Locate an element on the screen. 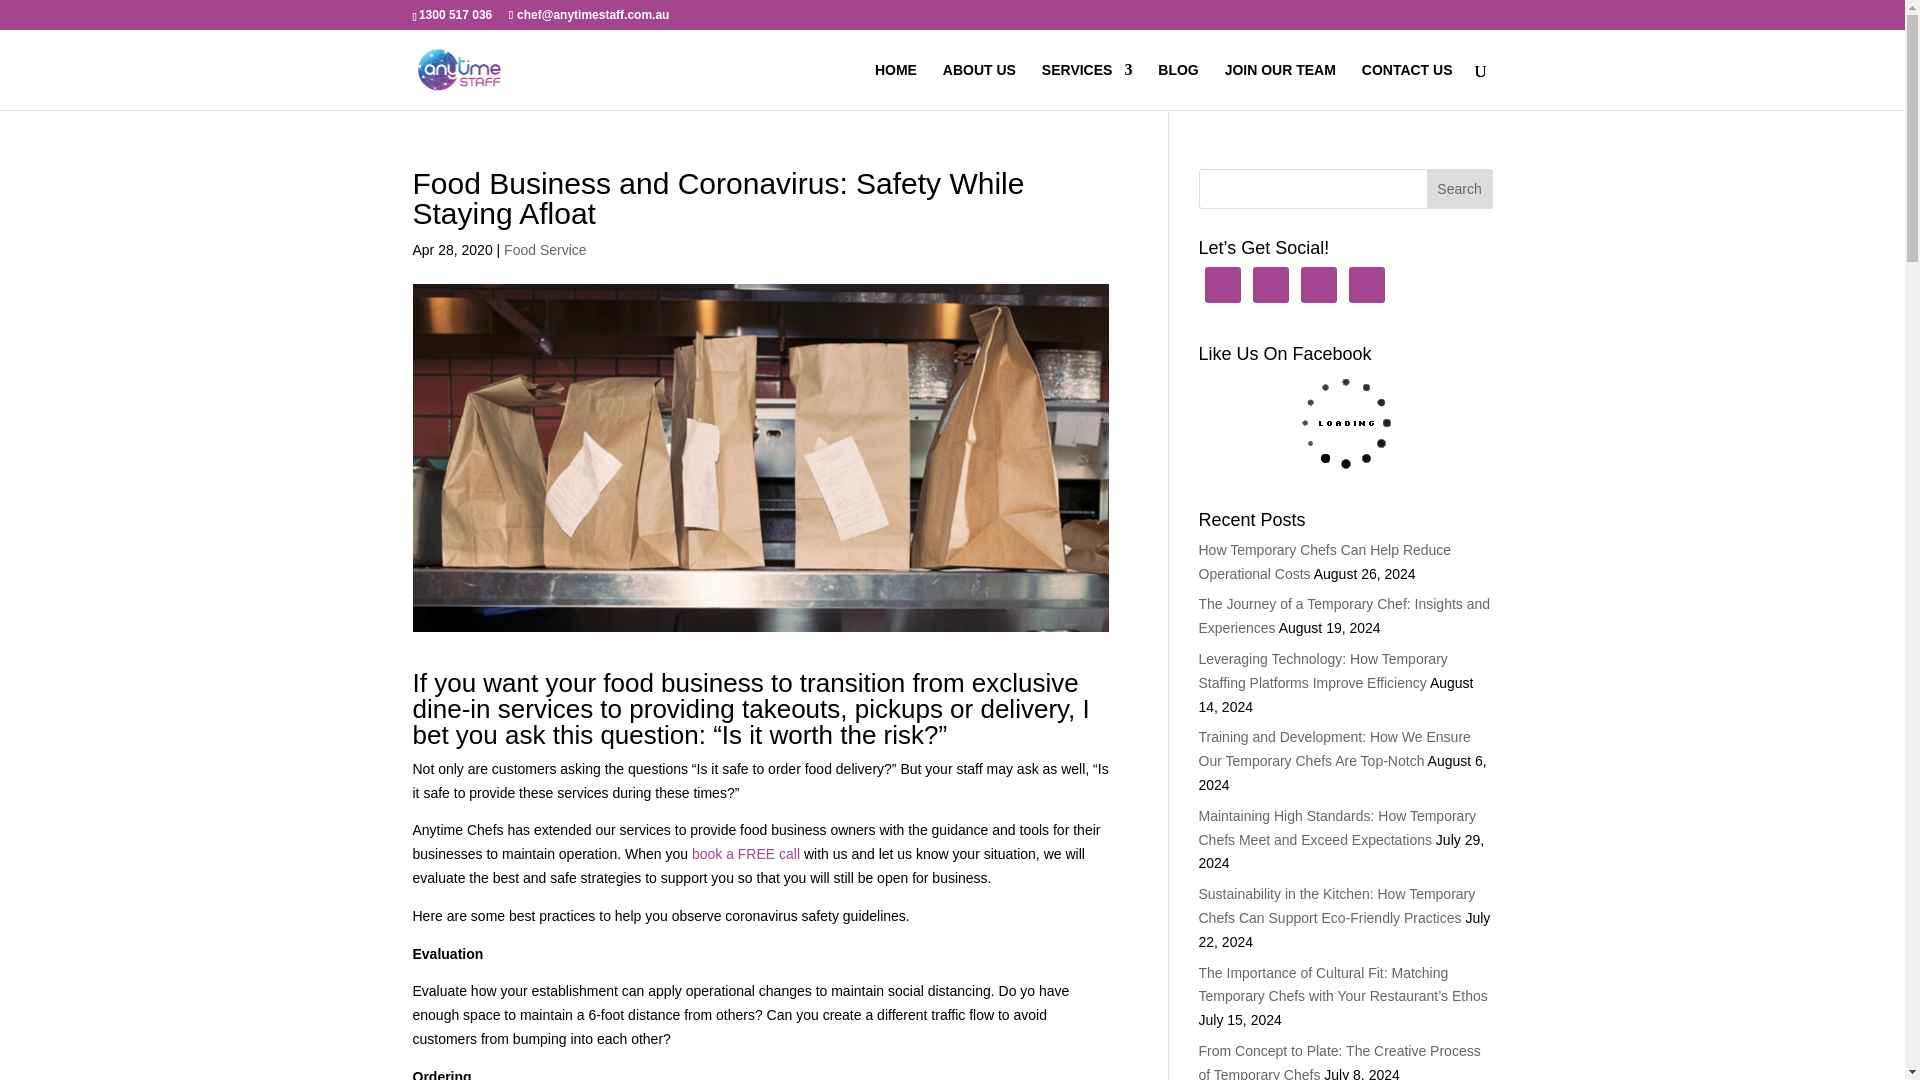 This screenshot has height=1080, width=1920. ABOUT US is located at coordinates (978, 86).